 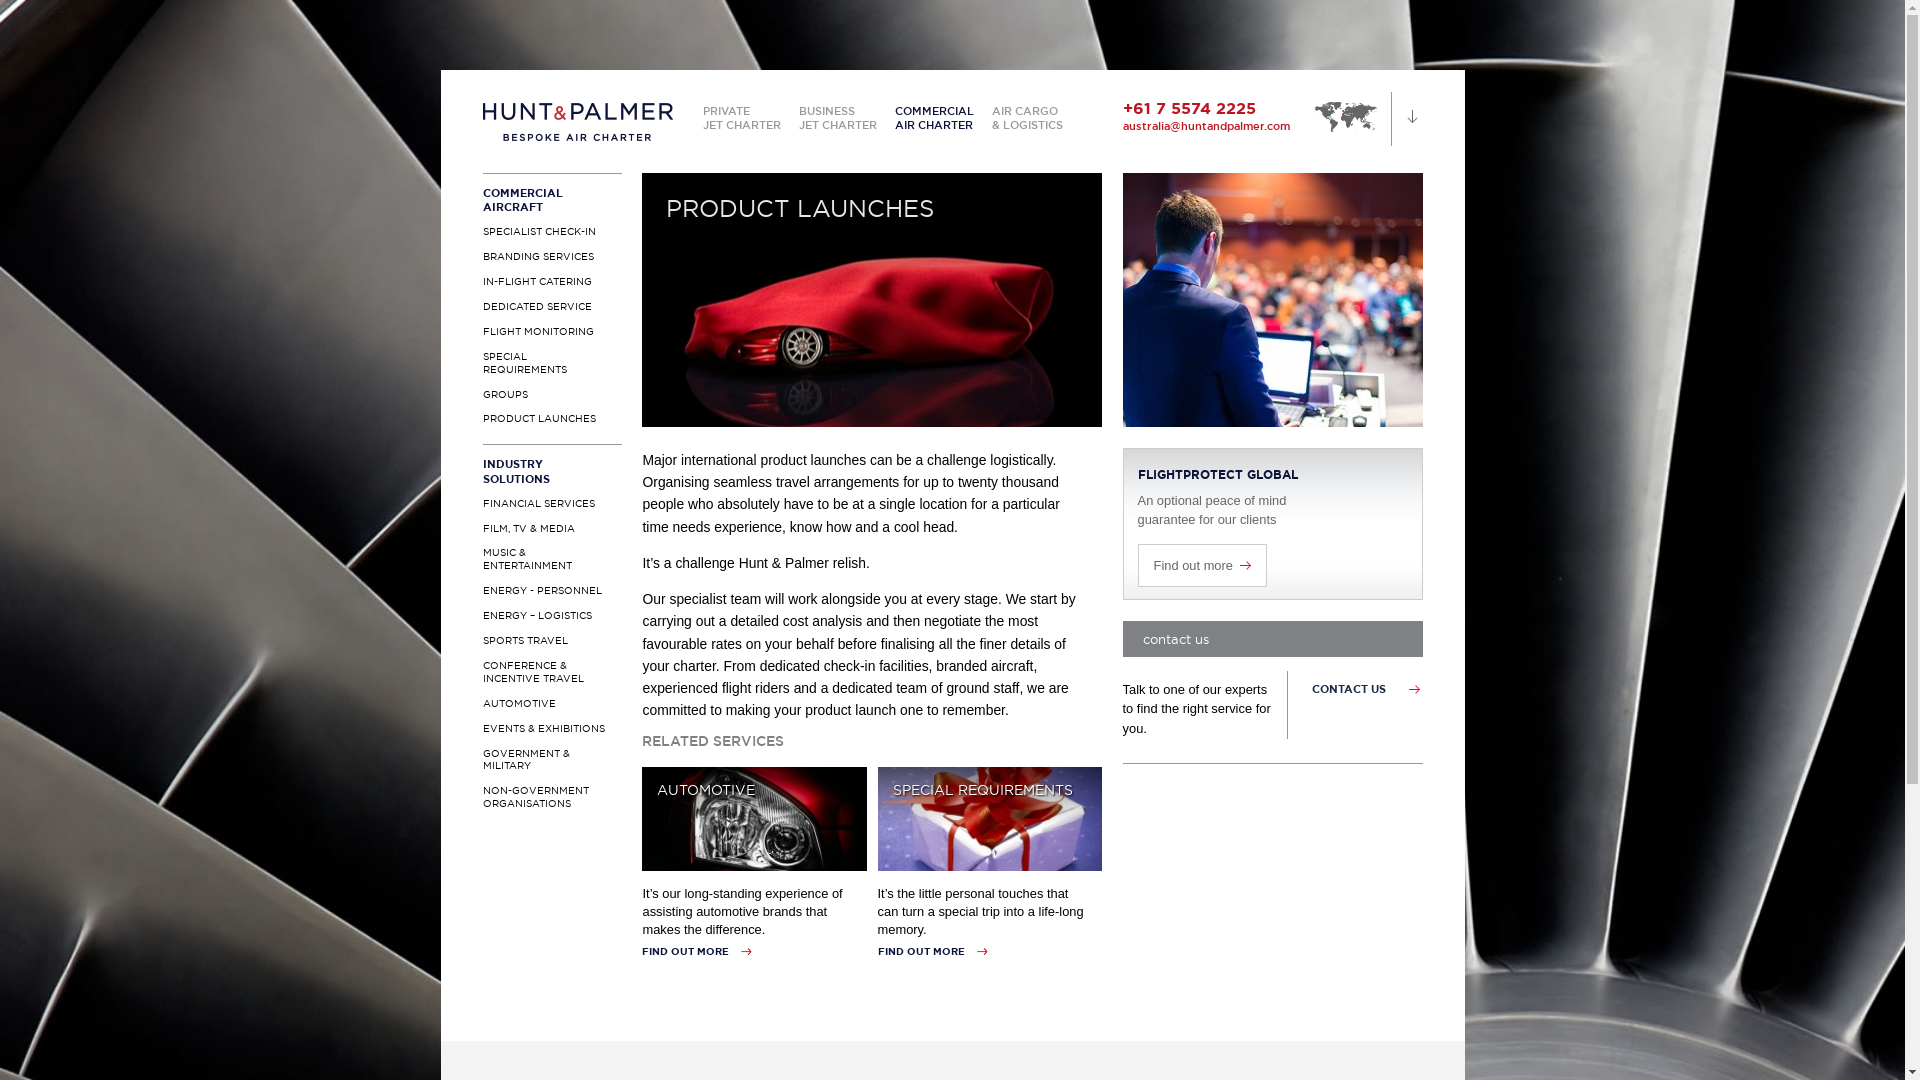 What do you see at coordinates (1349, 689) in the screenshot?
I see `CONTACT US` at bounding box center [1349, 689].